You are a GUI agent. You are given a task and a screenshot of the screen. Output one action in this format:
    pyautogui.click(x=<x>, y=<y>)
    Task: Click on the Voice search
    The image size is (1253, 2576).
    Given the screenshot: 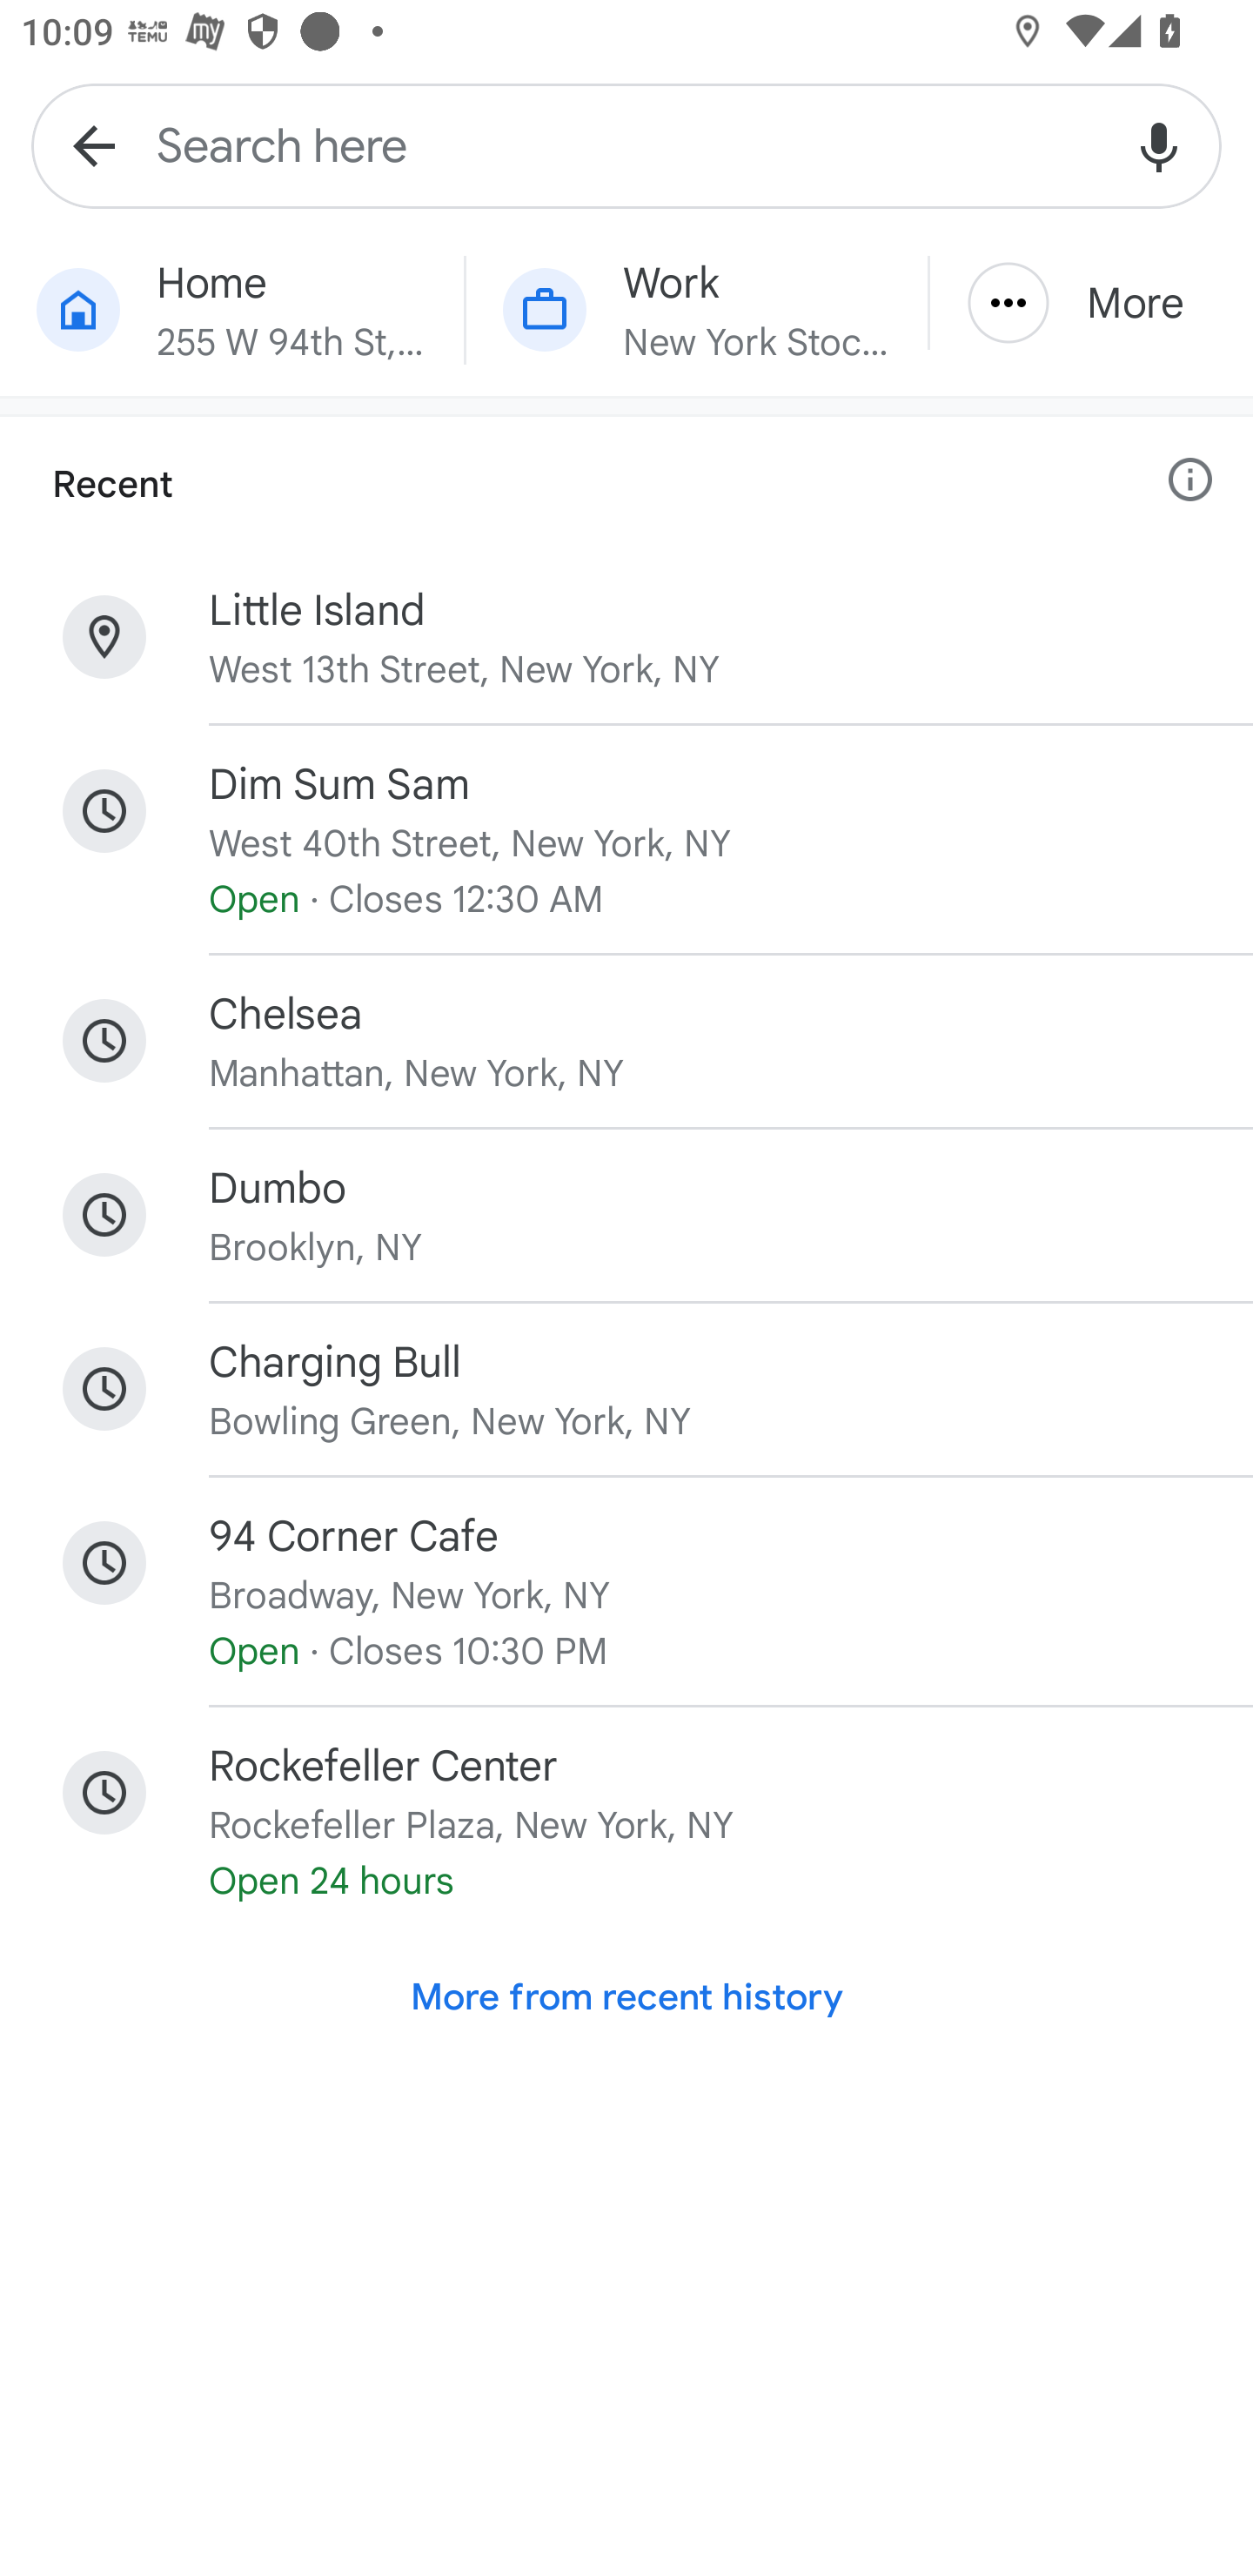 What is the action you would take?
    pyautogui.click(x=1159, y=144)
    